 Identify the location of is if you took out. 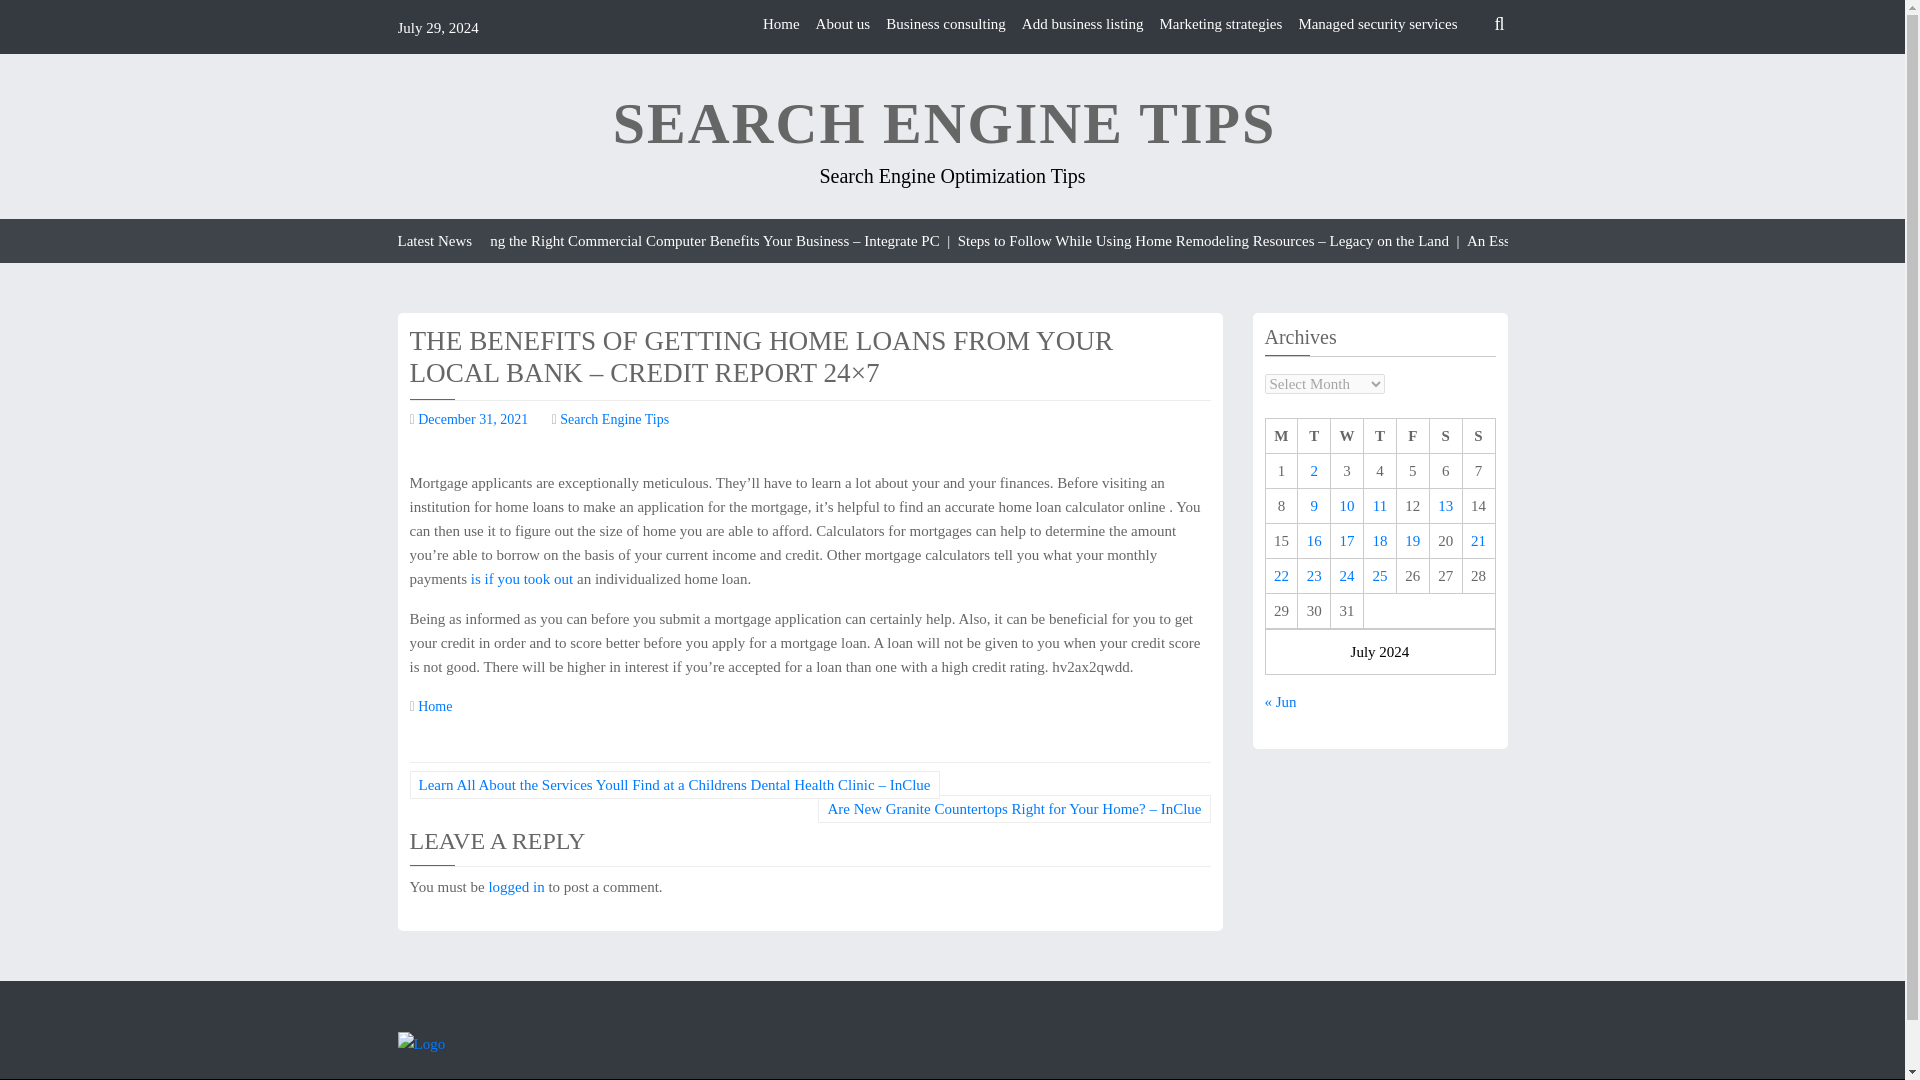
(522, 579).